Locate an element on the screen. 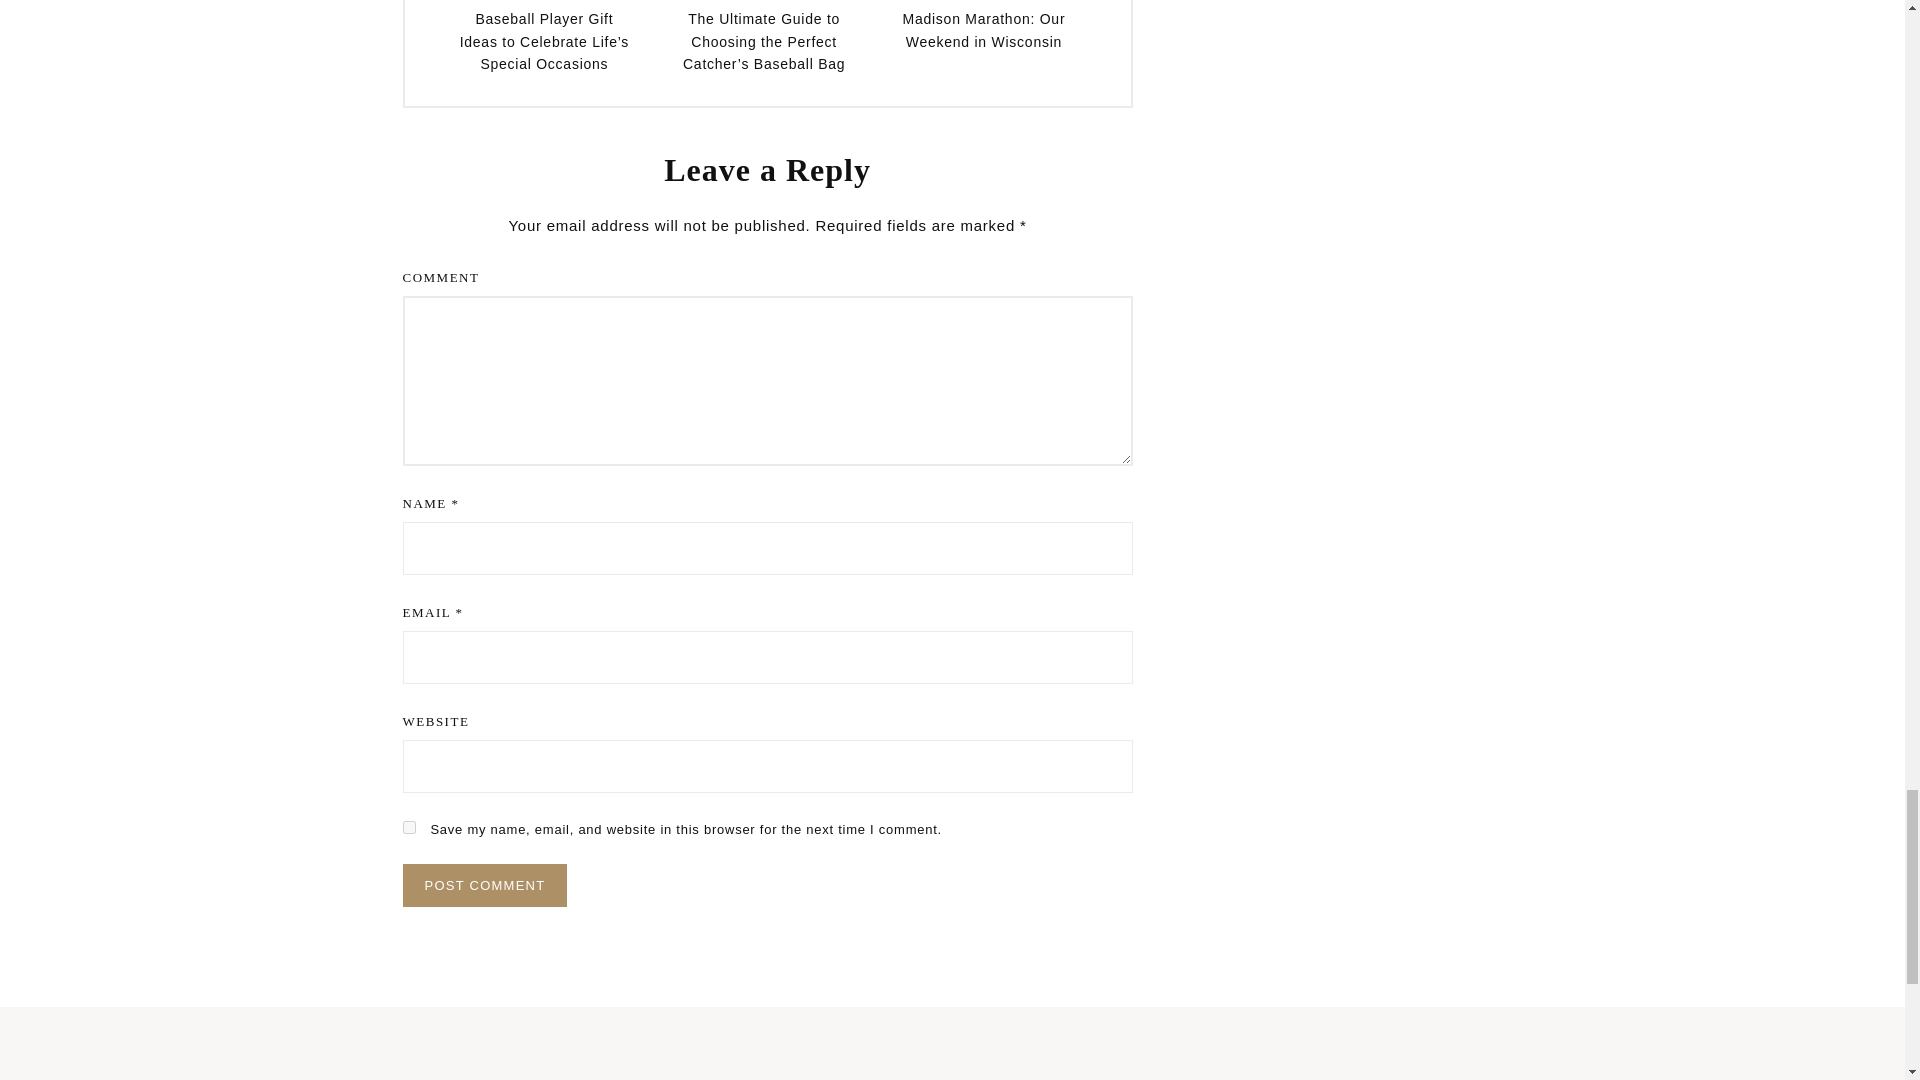 The image size is (1920, 1080). yes is located at coordinates (408, 826).